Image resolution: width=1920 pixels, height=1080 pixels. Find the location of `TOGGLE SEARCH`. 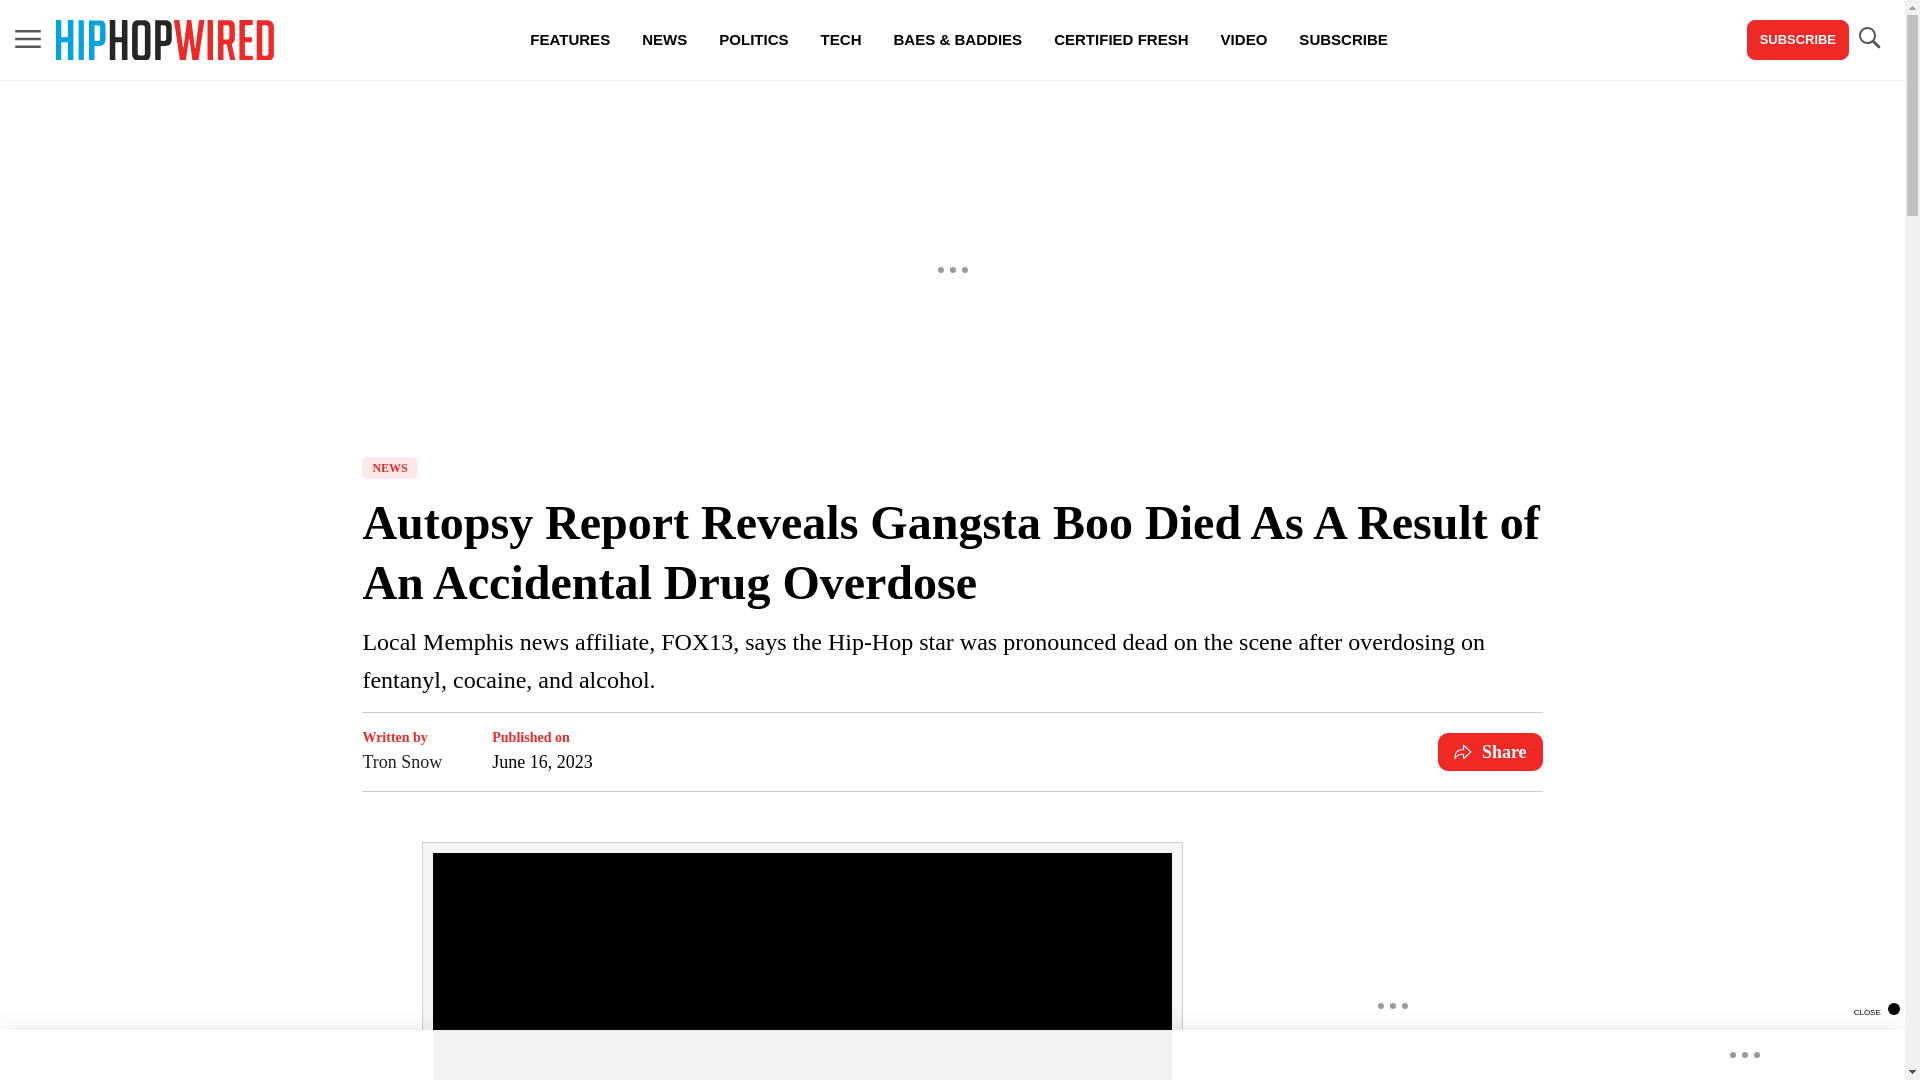

TOGGLE SEARCH is located at coordinates (1868, 40).